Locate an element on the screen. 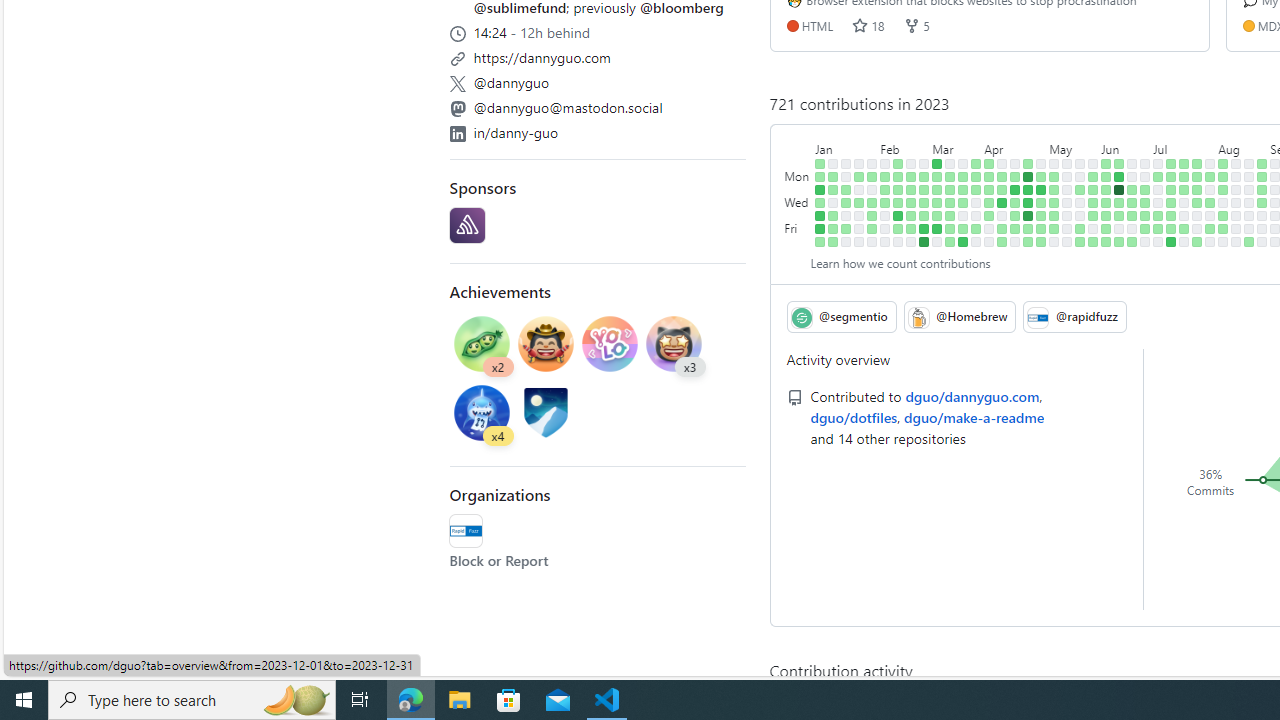 This screenshot has width=1280, height=720. 1 contribution on March 9th. is located at coordinates (937, 216).